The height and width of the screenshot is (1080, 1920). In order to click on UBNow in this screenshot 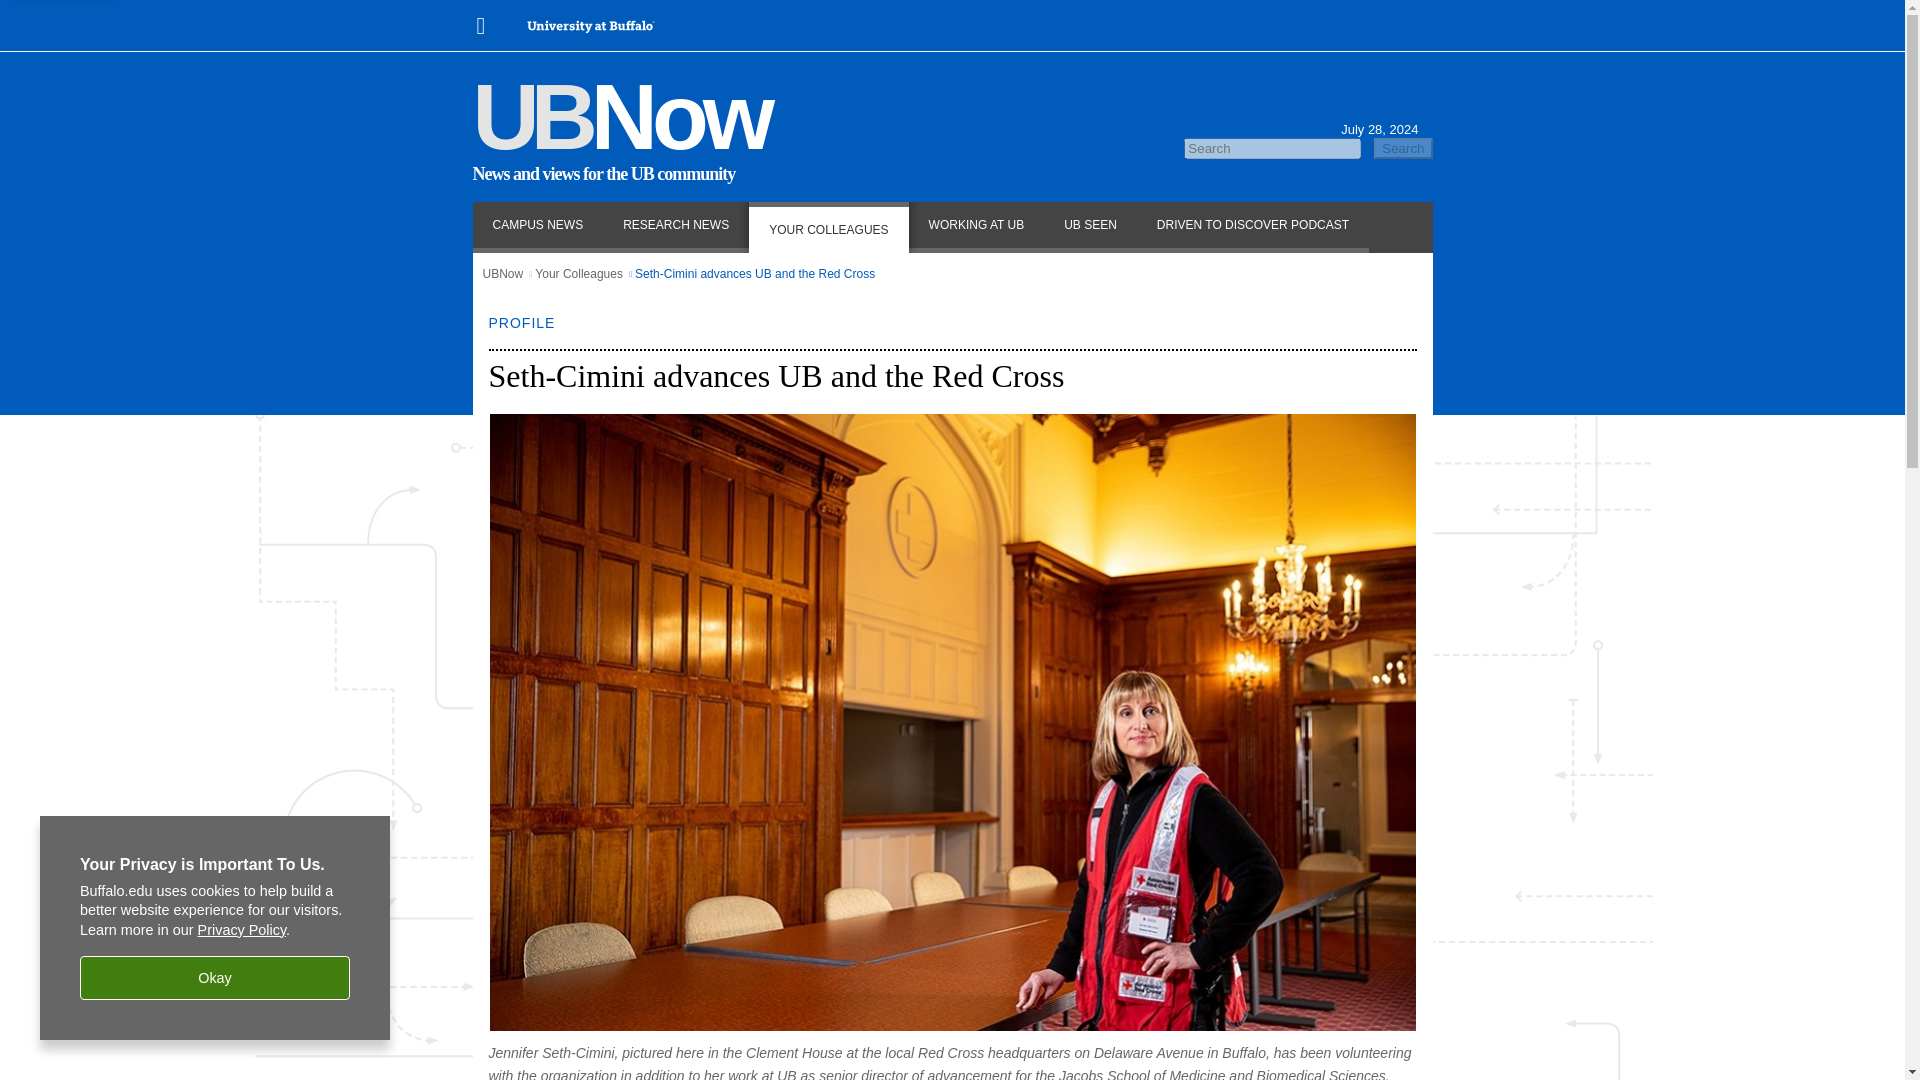, I will do `click(502, 273)`.